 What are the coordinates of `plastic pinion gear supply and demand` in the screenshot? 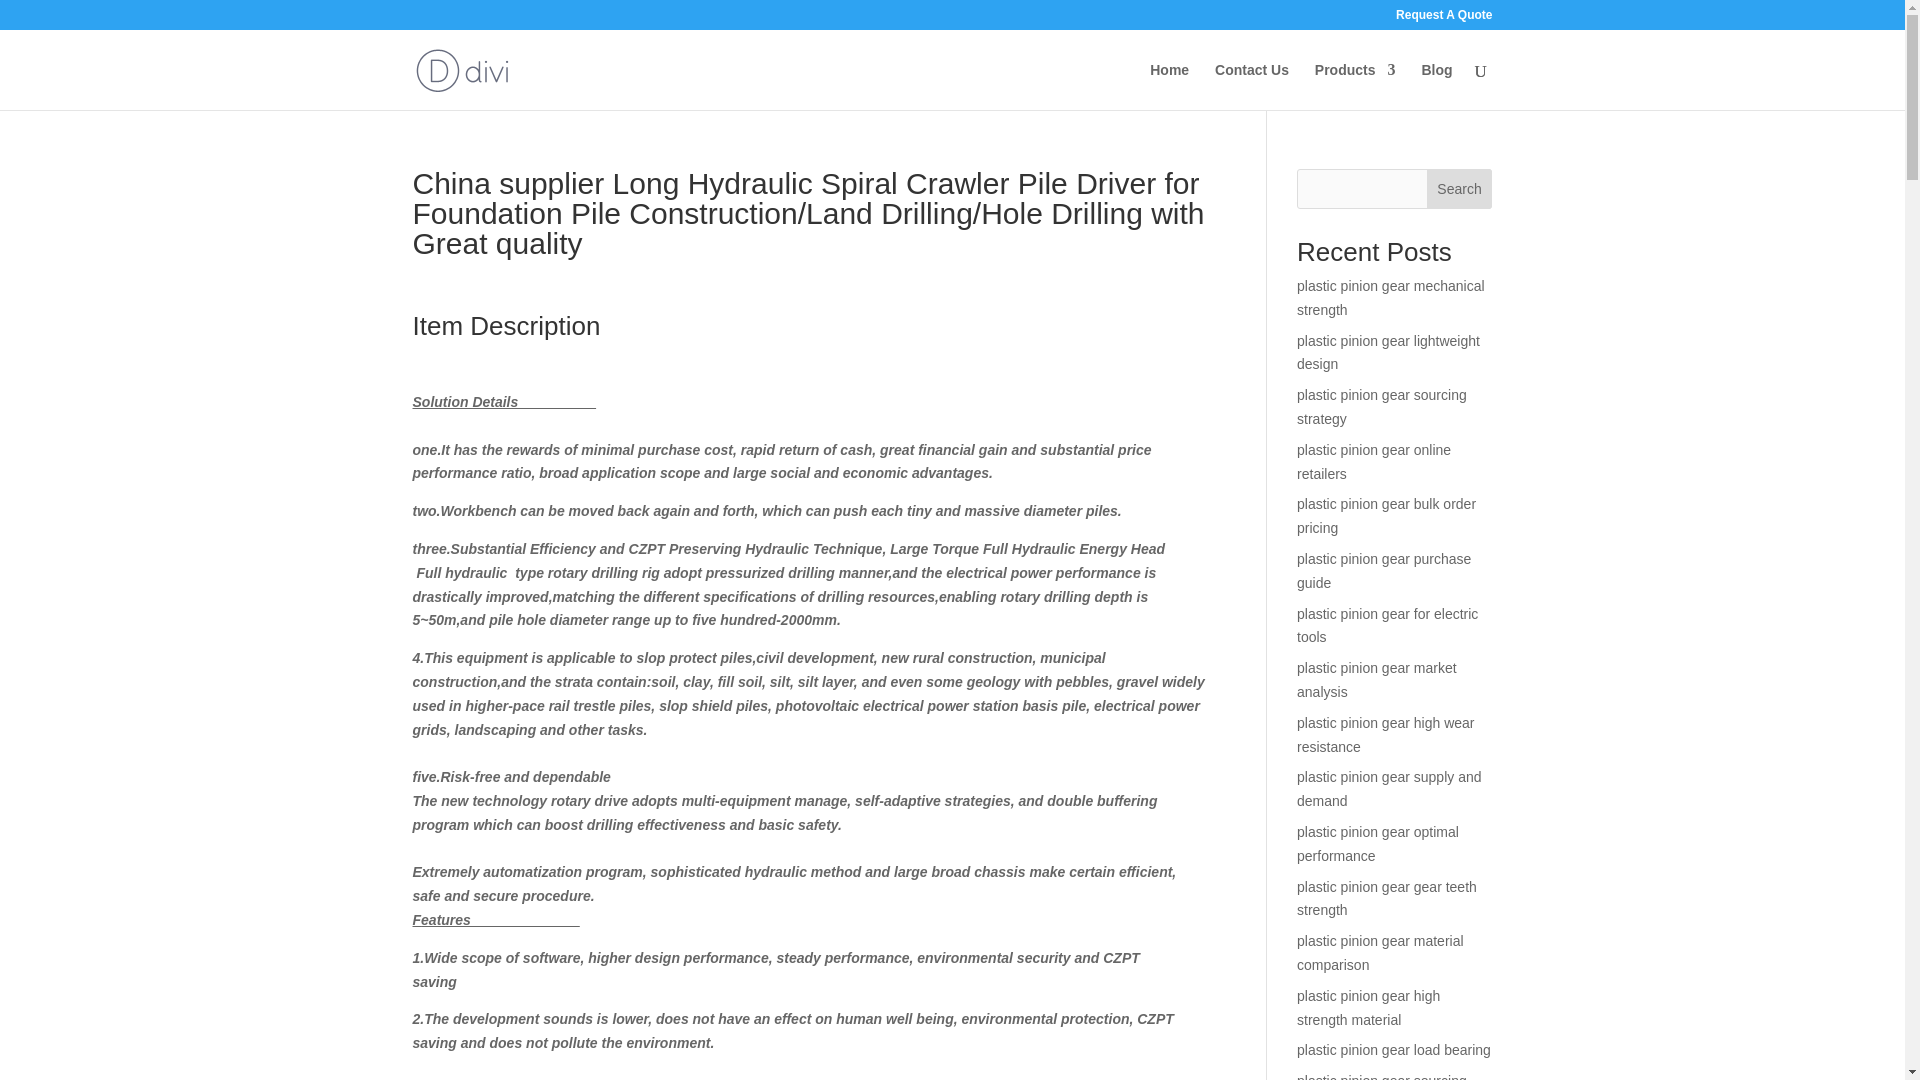 It's located at (1388, 788).